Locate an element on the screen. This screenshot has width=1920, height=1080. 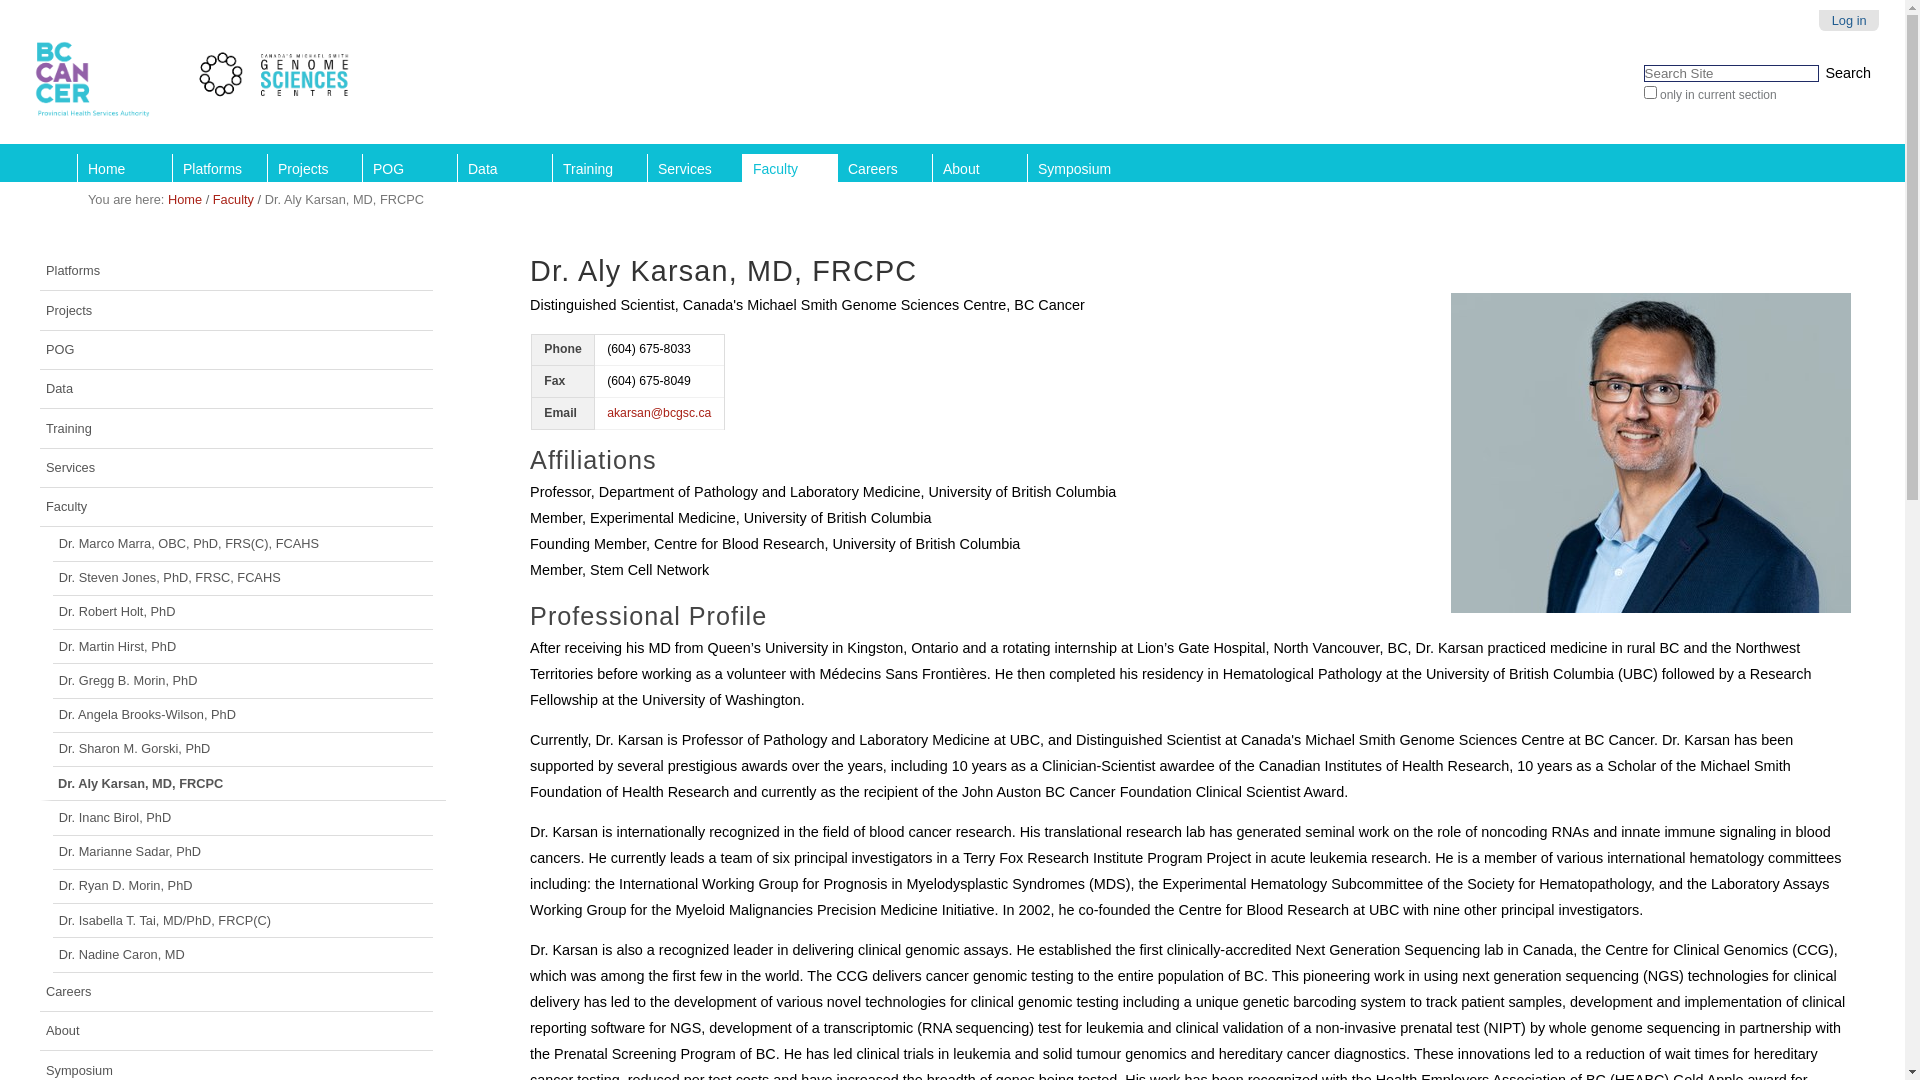
About is located at coordinates (980, 168).